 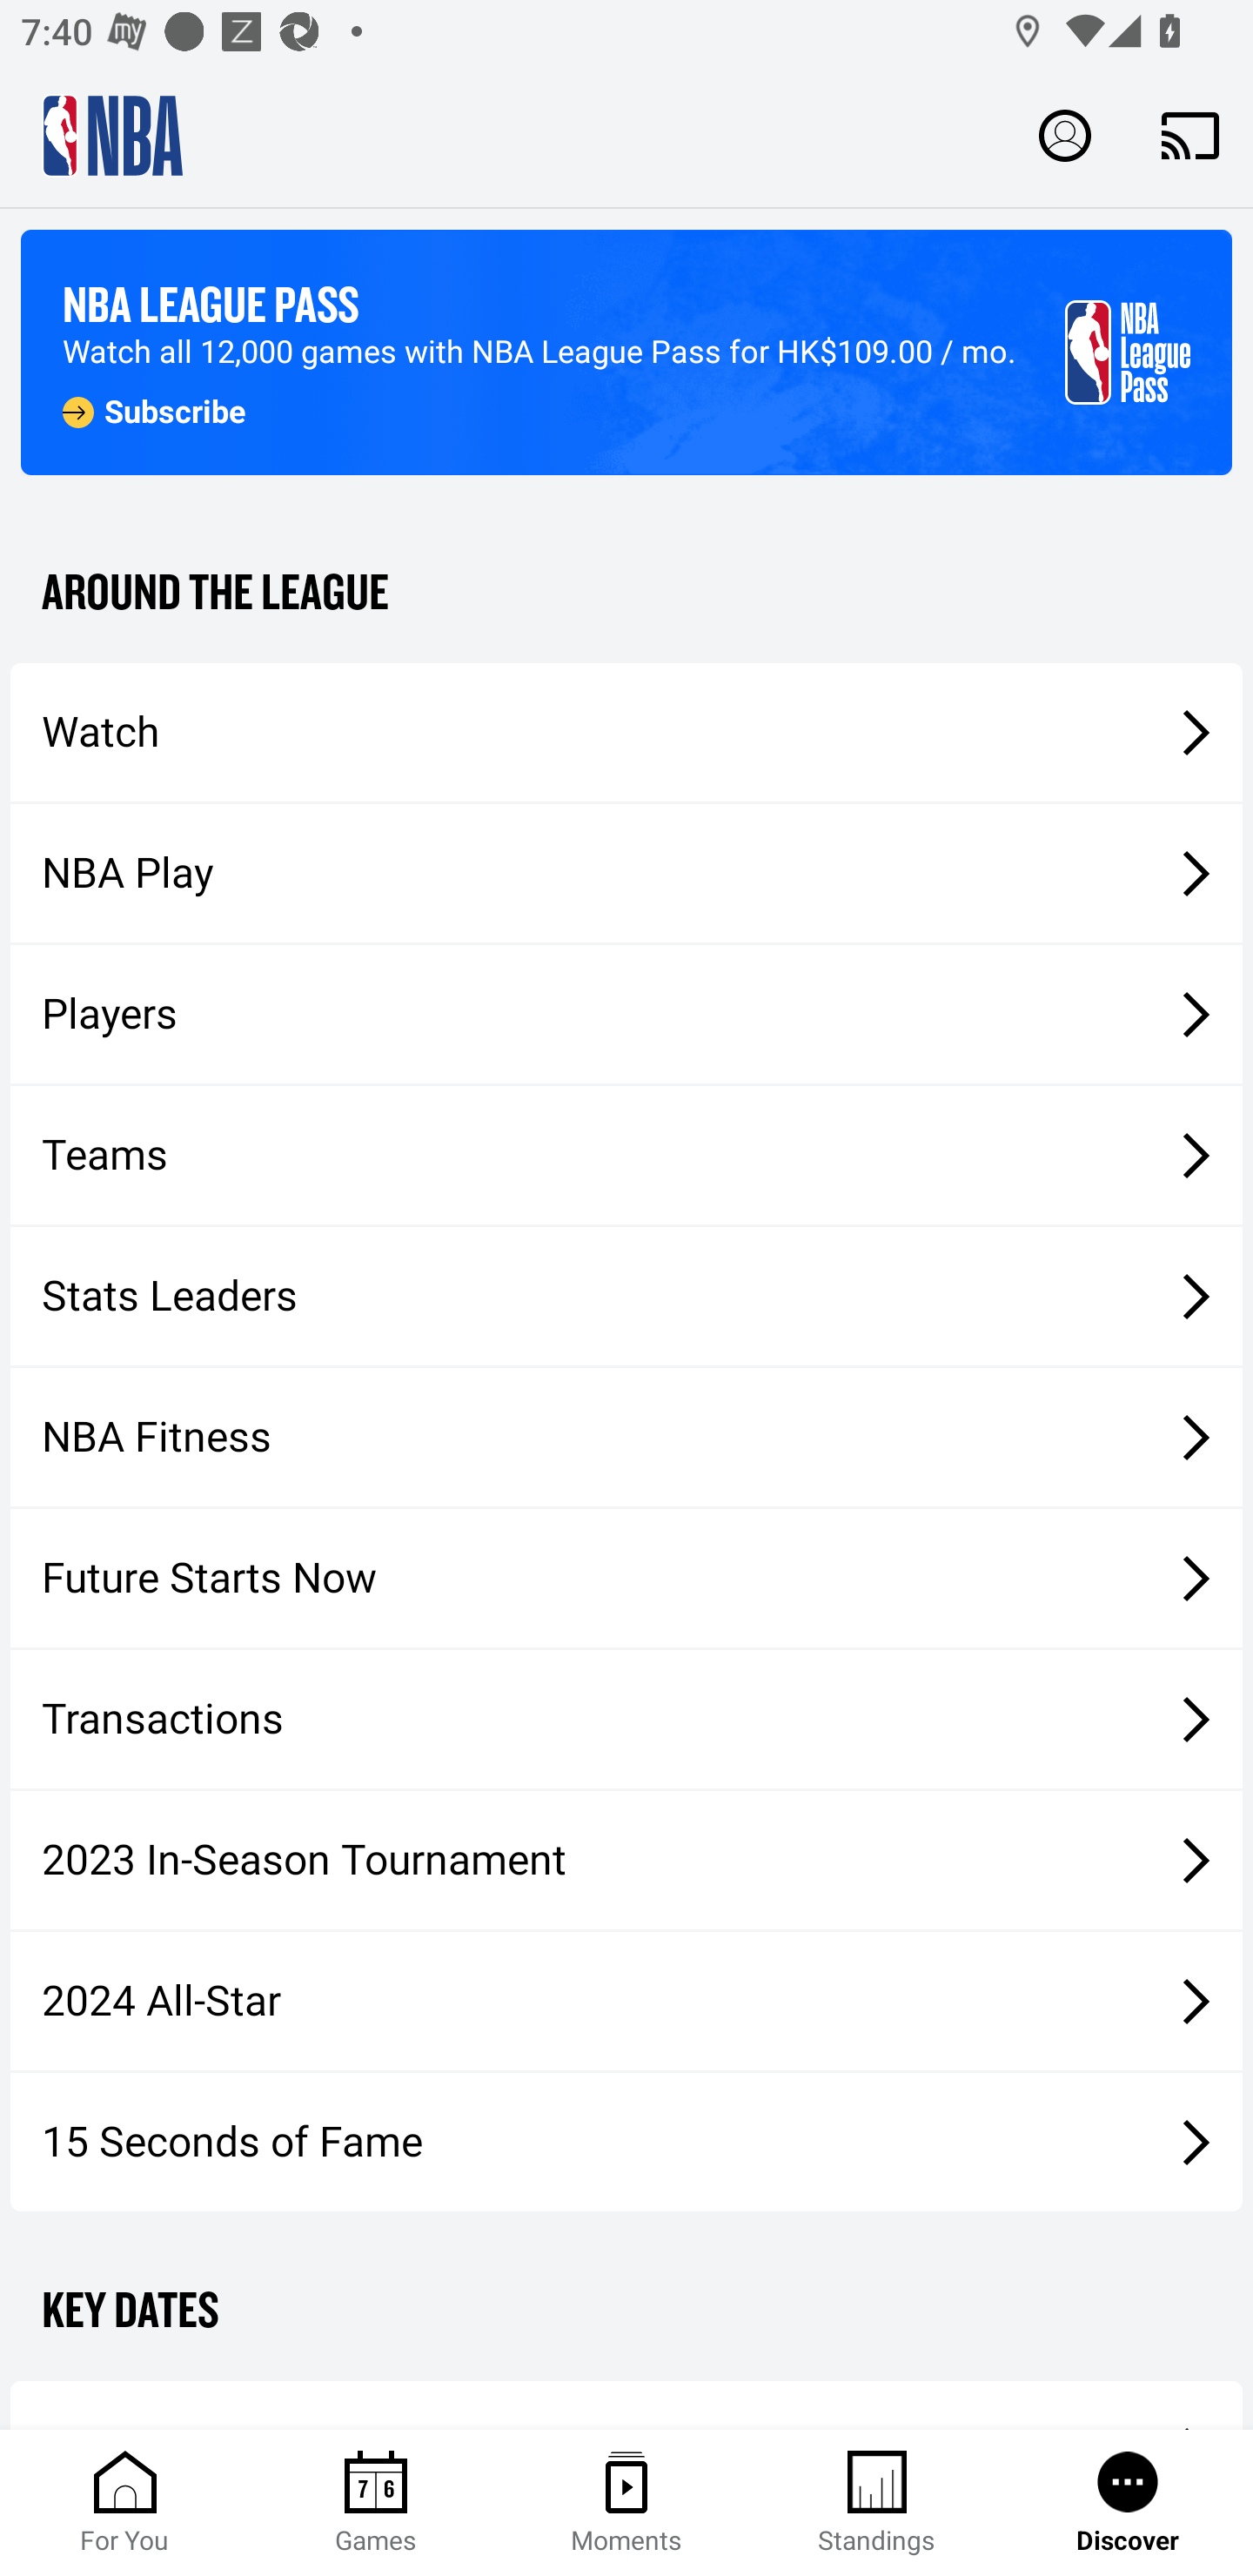 I want to click on Players, so click(x=626, y=1015).